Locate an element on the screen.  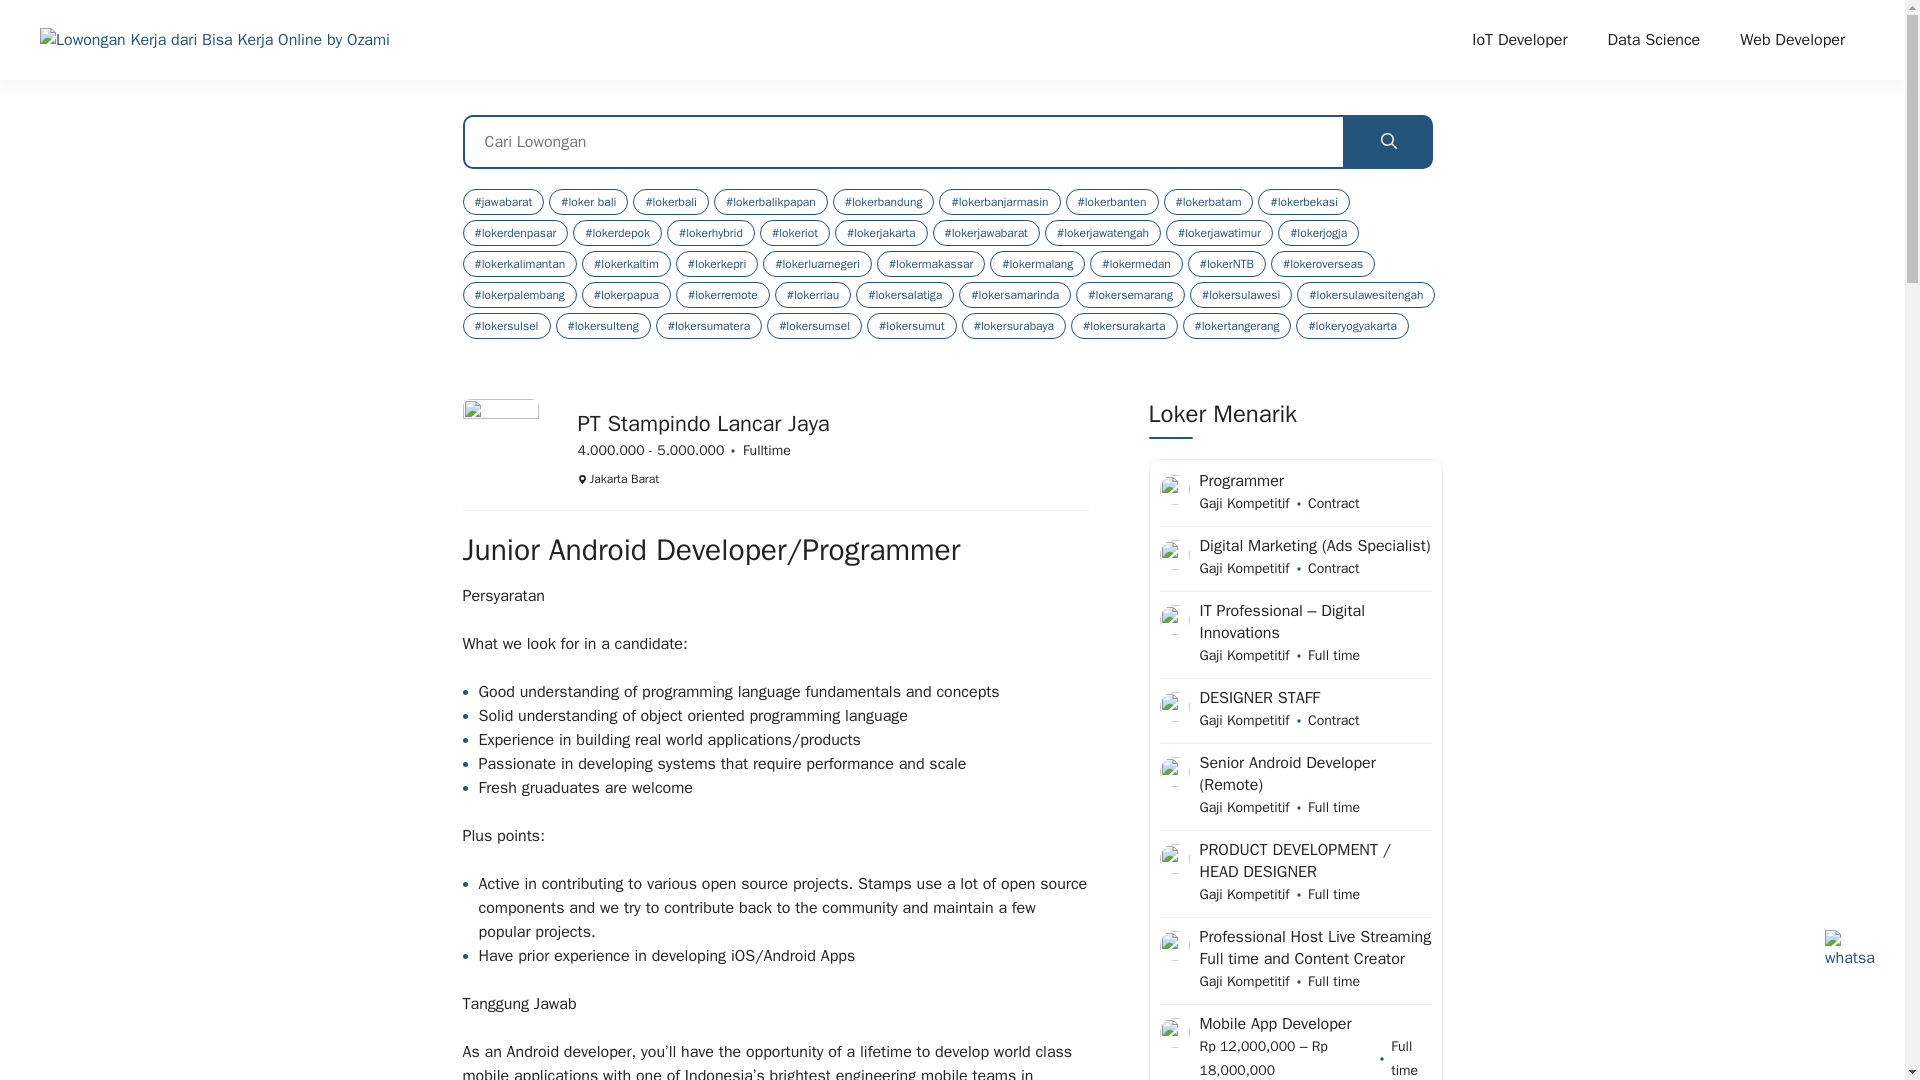
IoT Developer is located at coordinates (1519, 40).